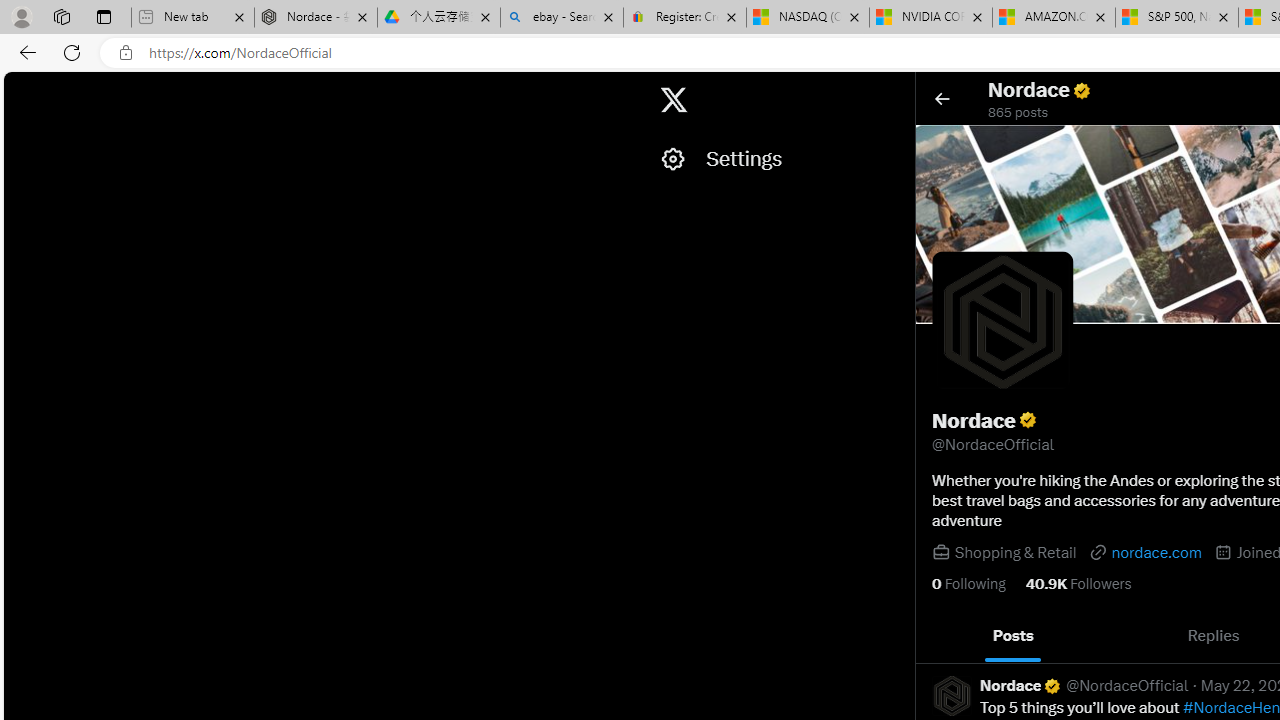 This screenshot has width=1280, height=720. What do you see at coordinates (1176, 18) in the screenshot?
I see `S&P 500, Nasdaq end lower, weighed by Nvidia dip | Watch` at bounding box center [1176, 18].